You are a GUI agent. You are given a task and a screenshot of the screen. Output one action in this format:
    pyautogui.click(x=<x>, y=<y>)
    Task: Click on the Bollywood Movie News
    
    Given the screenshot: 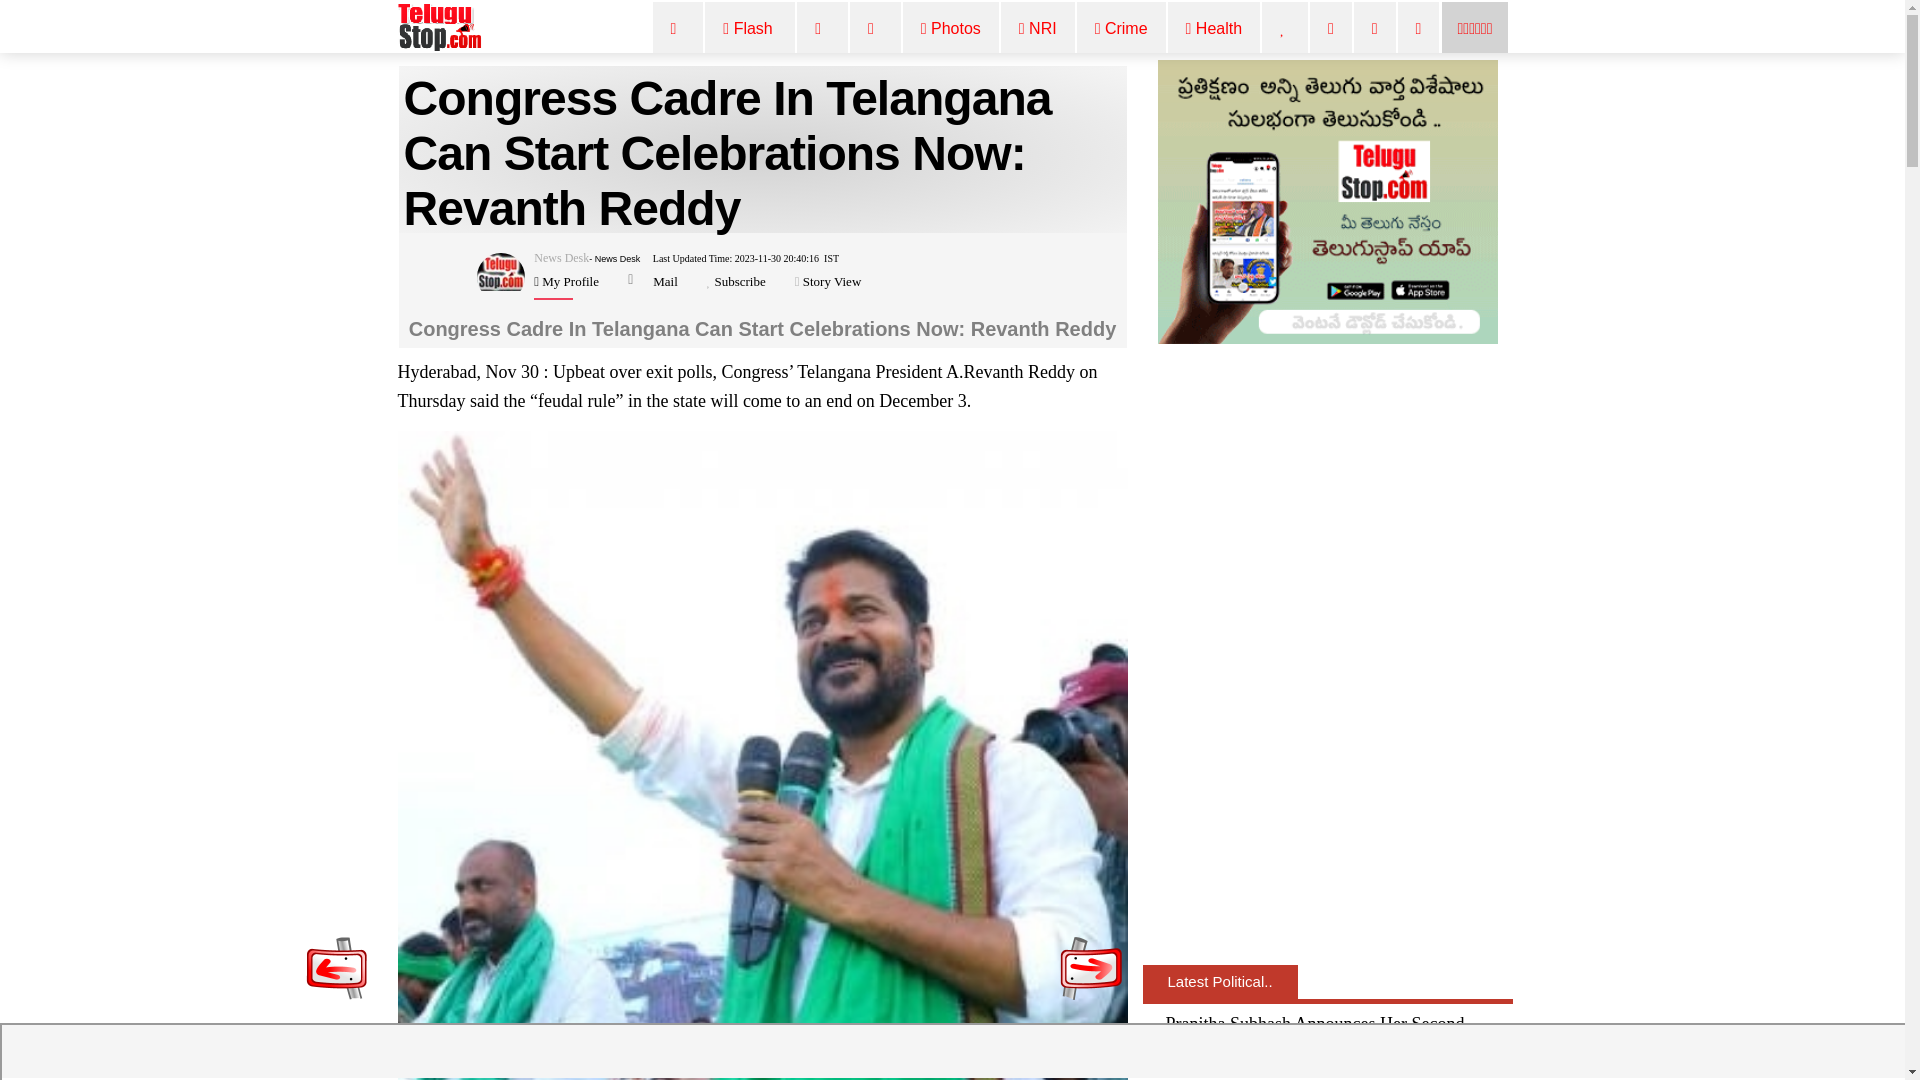 What is the action you would take?
    pyautogui.click(x=822, y=30)
    